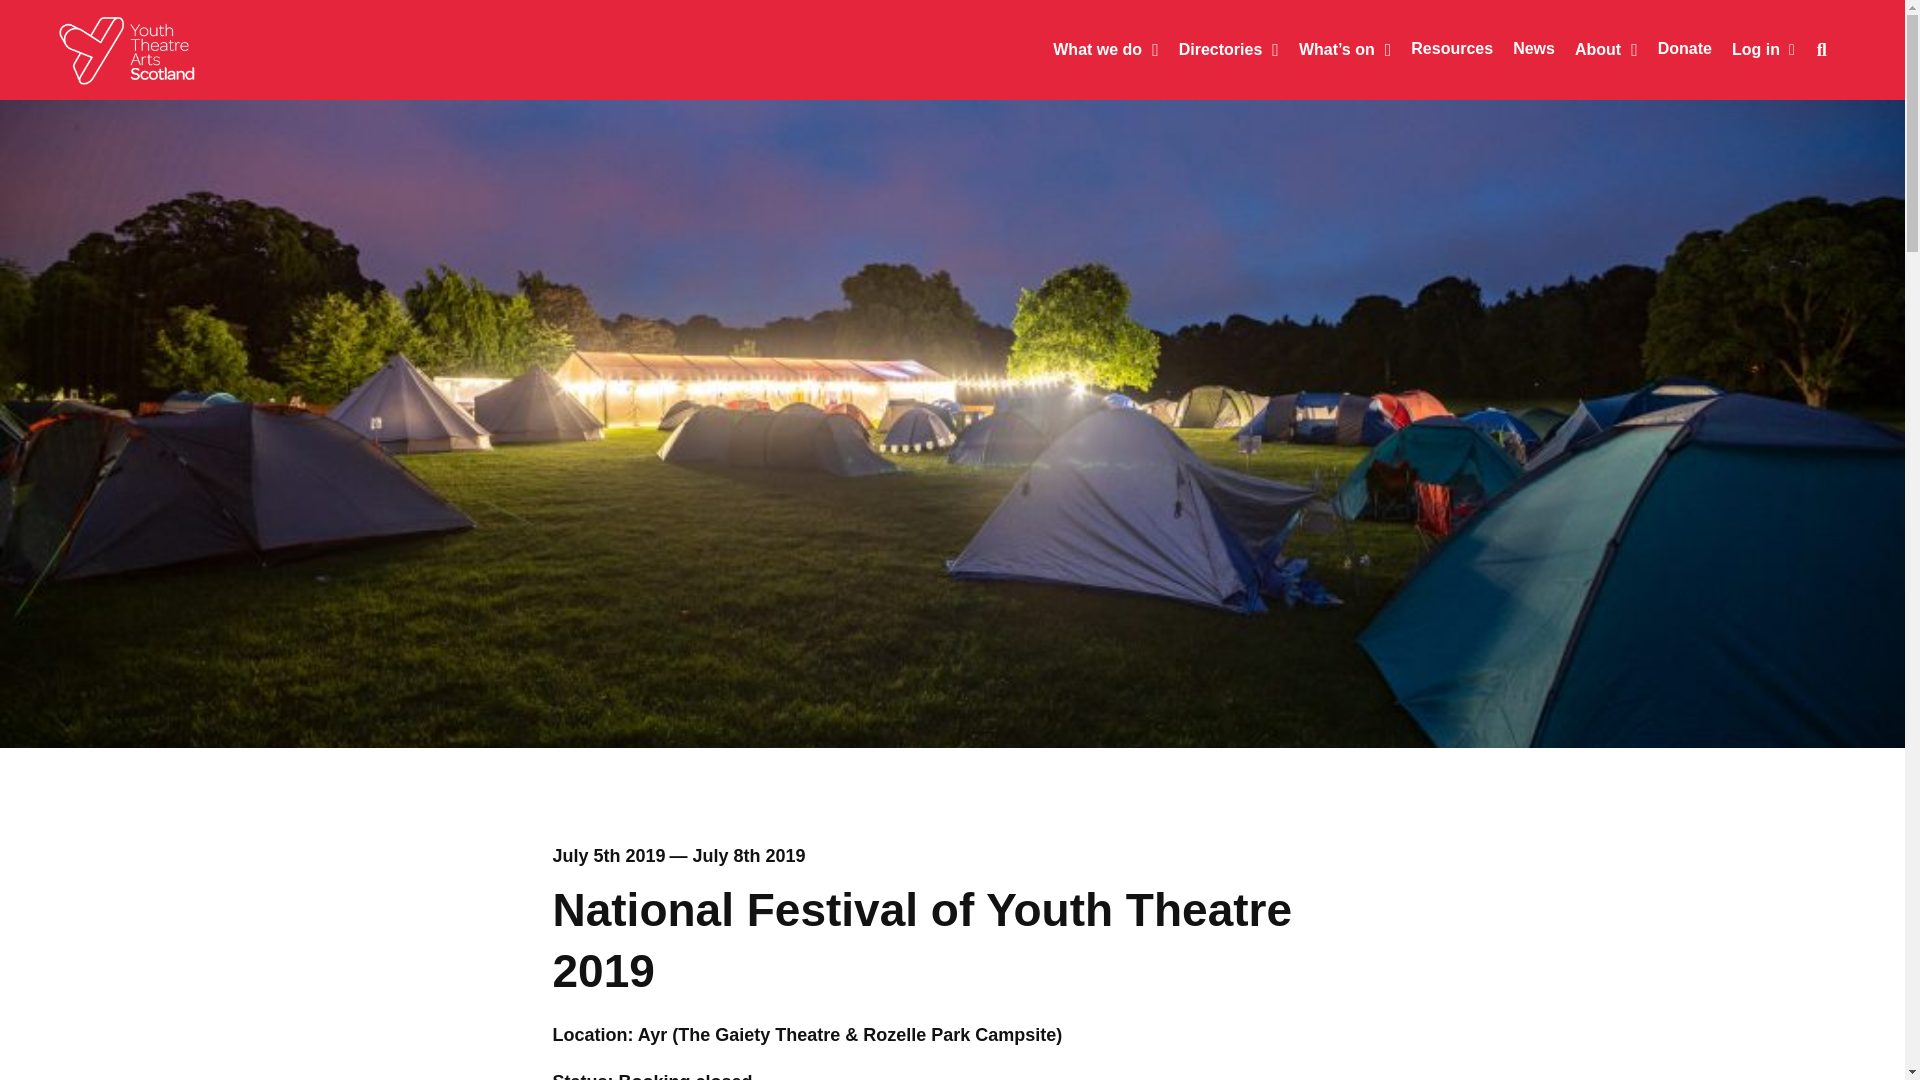 Image resolution: width=1920 pixels, height=1080 pixels. What do you see at coordinates (1218, 50) in the screenshot?
I see `Directories` at bounding box center [1218, 50].